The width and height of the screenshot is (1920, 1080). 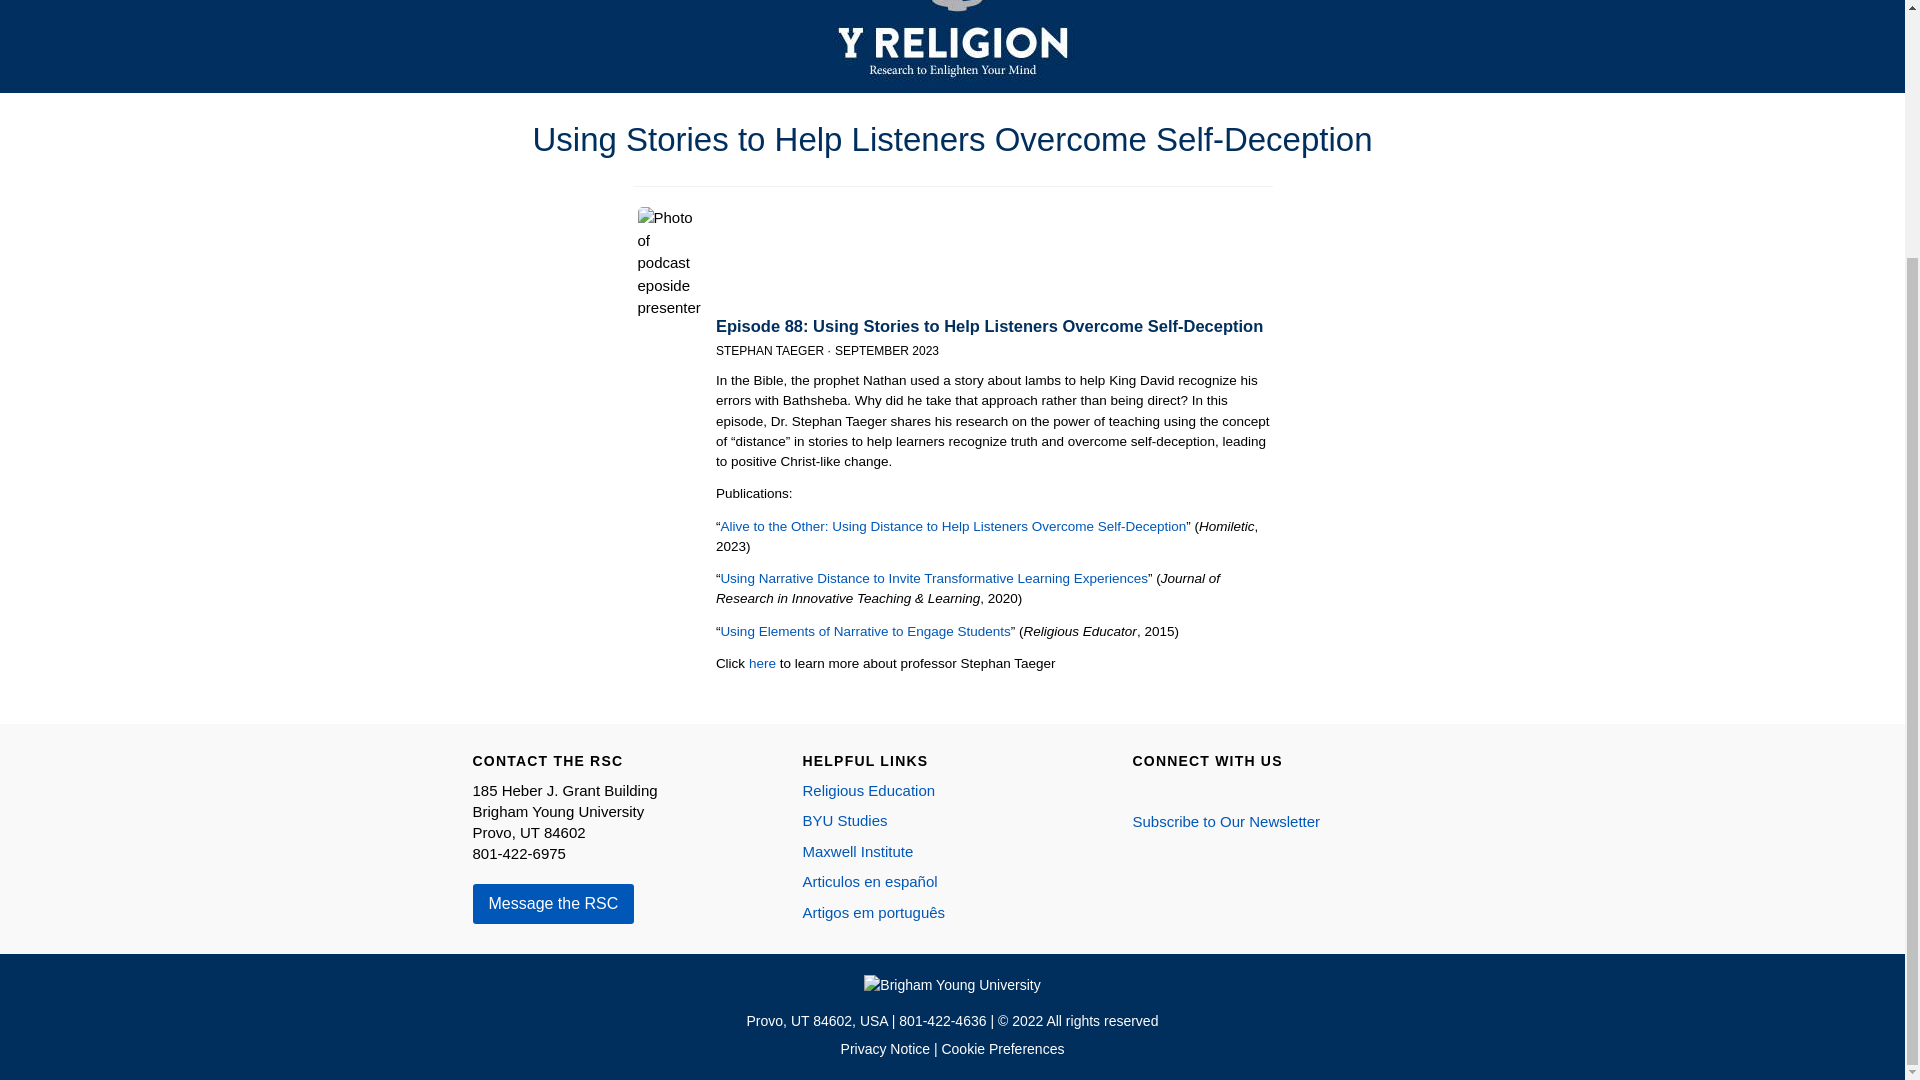 I want to click on Using Elements of Narrative to Engage Students, so click(x=864, y=632).